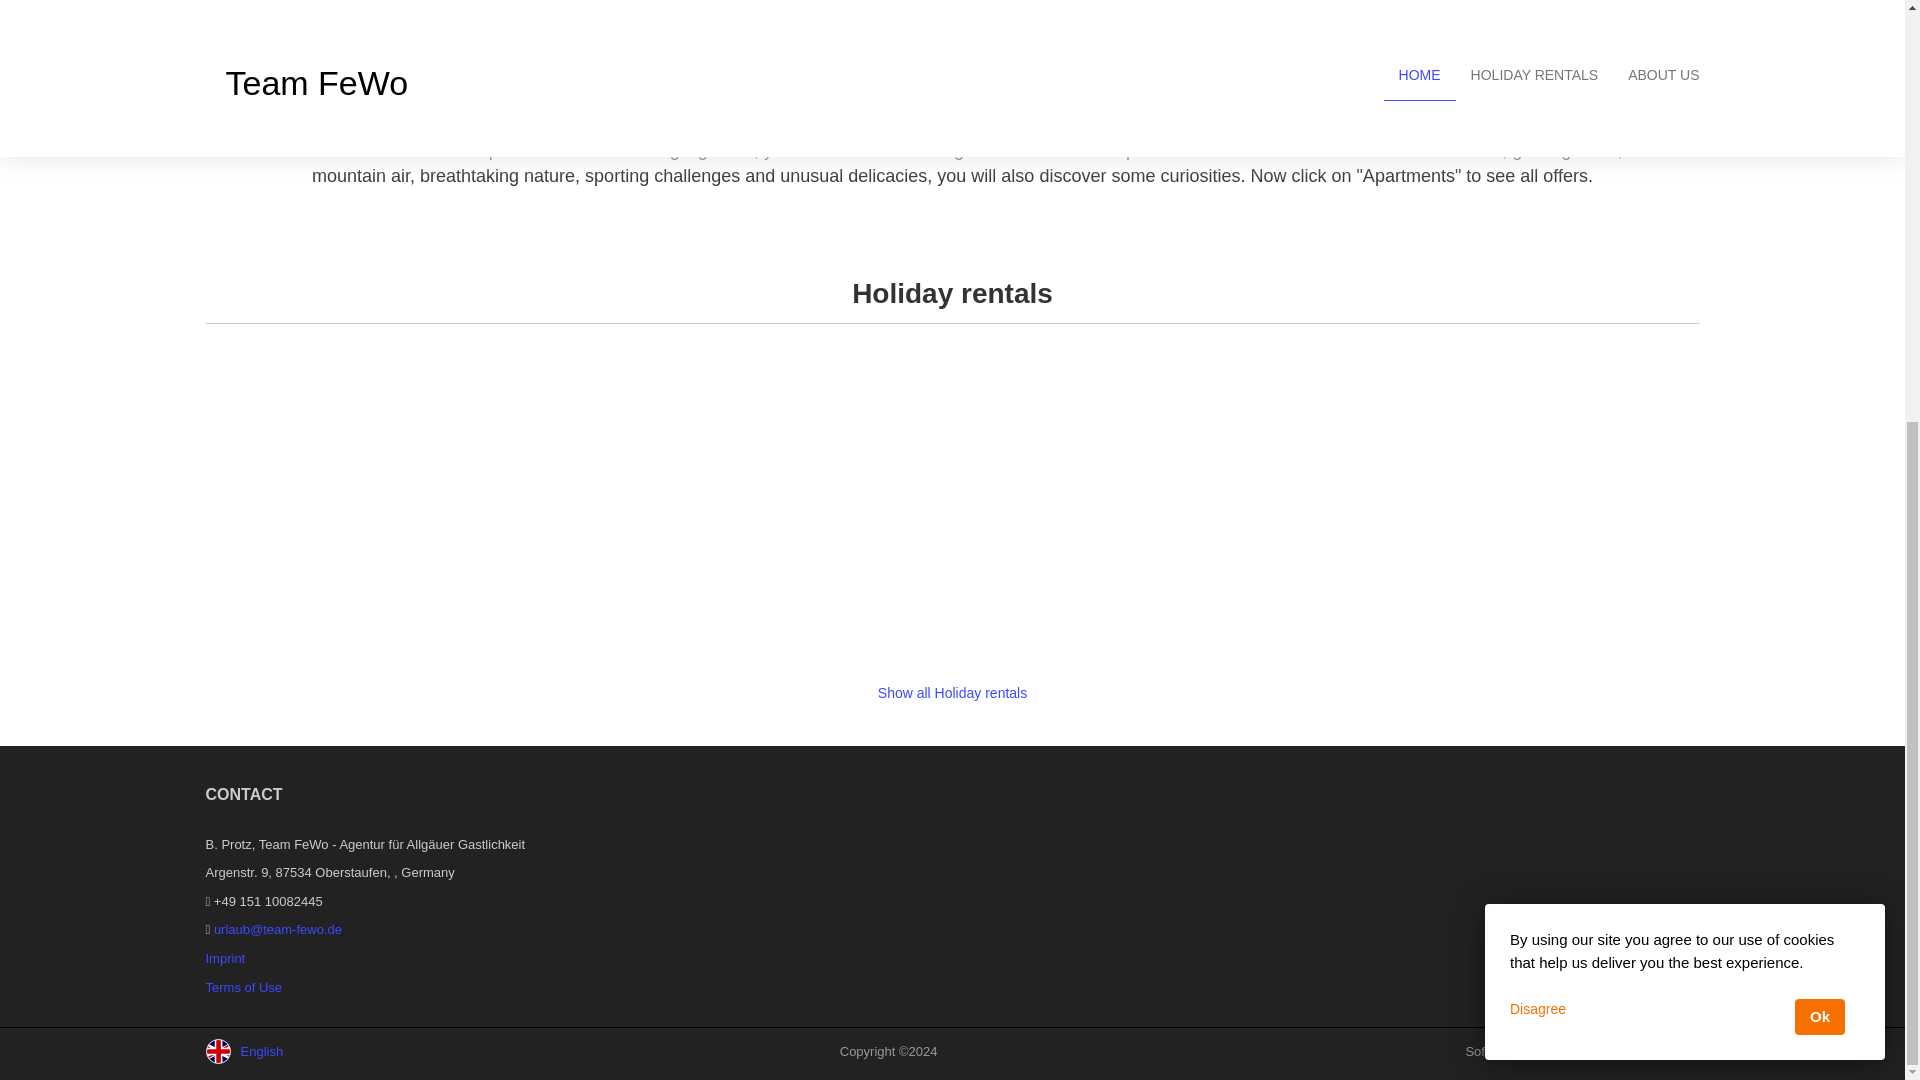  I want to click on Smoobu, so click(1675, 1052).